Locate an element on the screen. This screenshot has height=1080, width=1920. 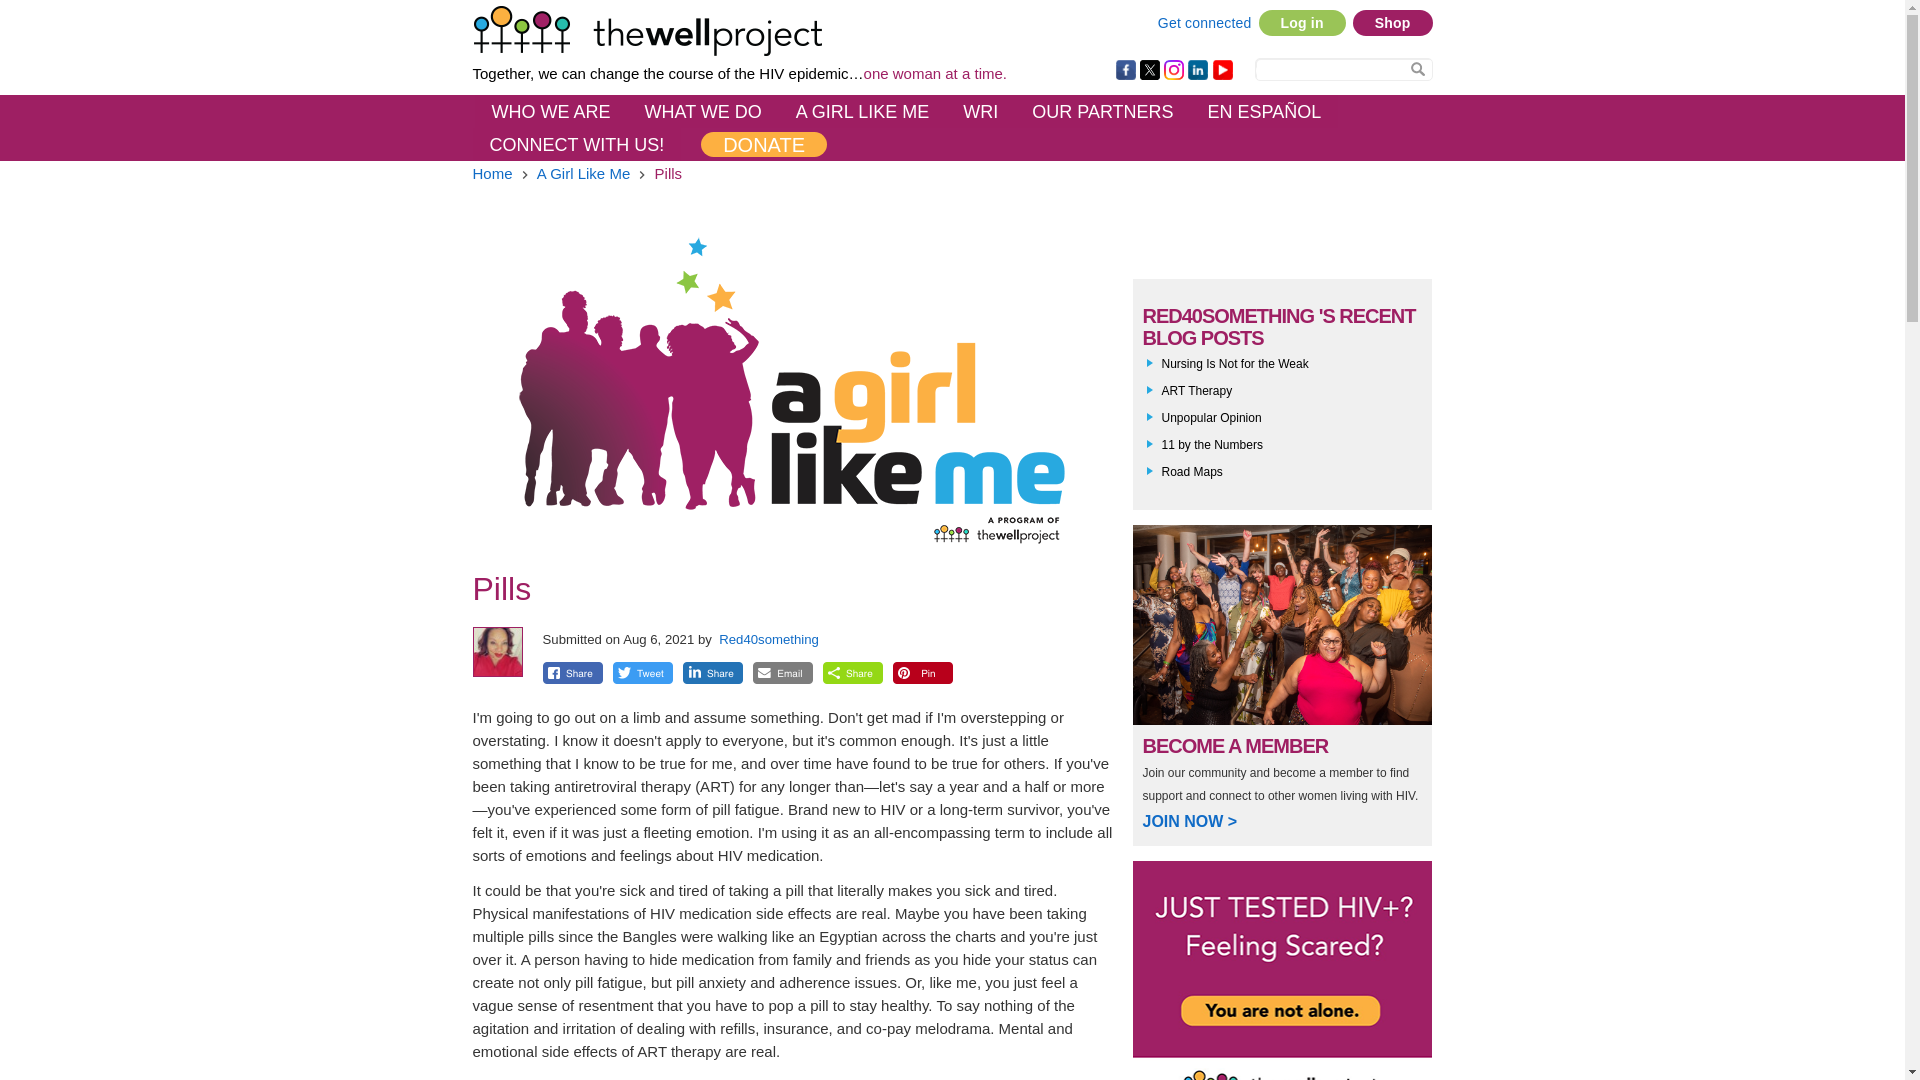
Follow us on Twitter is located at coordinates (1150, 70).